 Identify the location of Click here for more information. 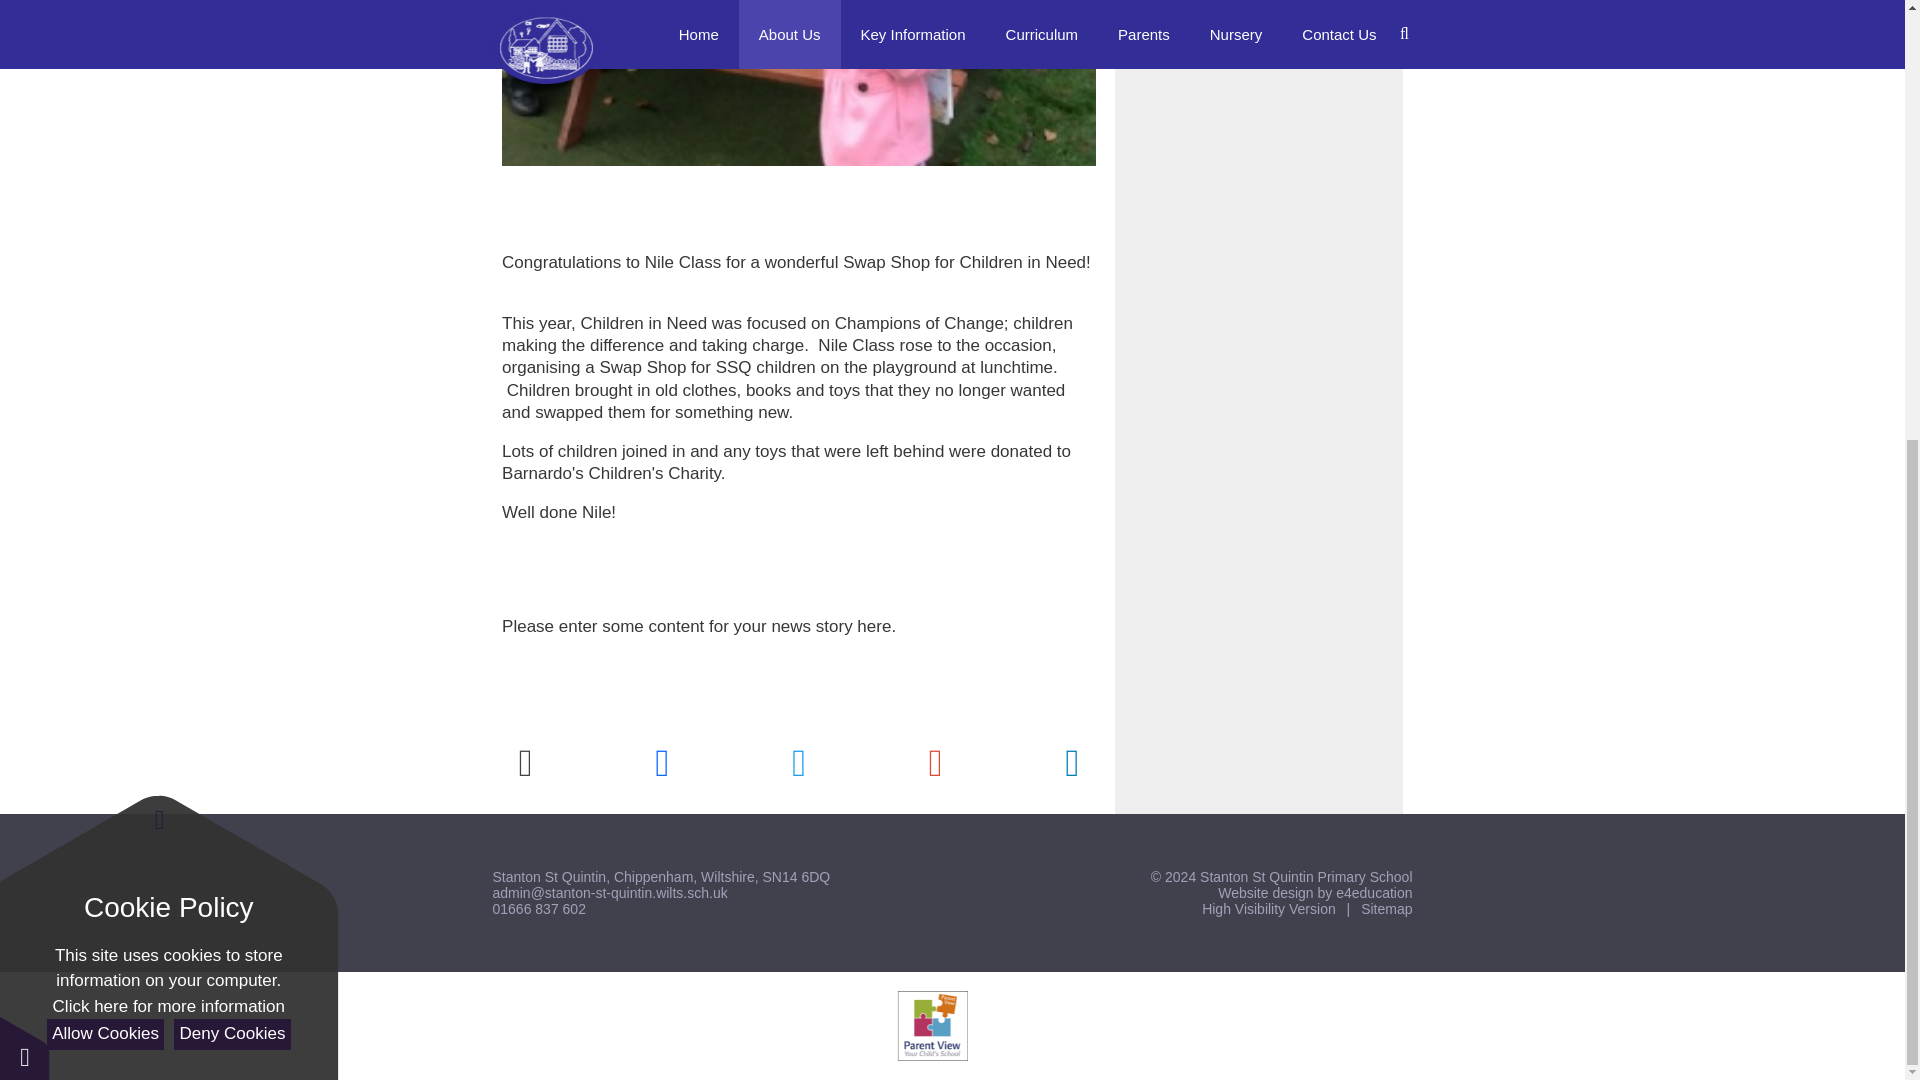
(168, 273).